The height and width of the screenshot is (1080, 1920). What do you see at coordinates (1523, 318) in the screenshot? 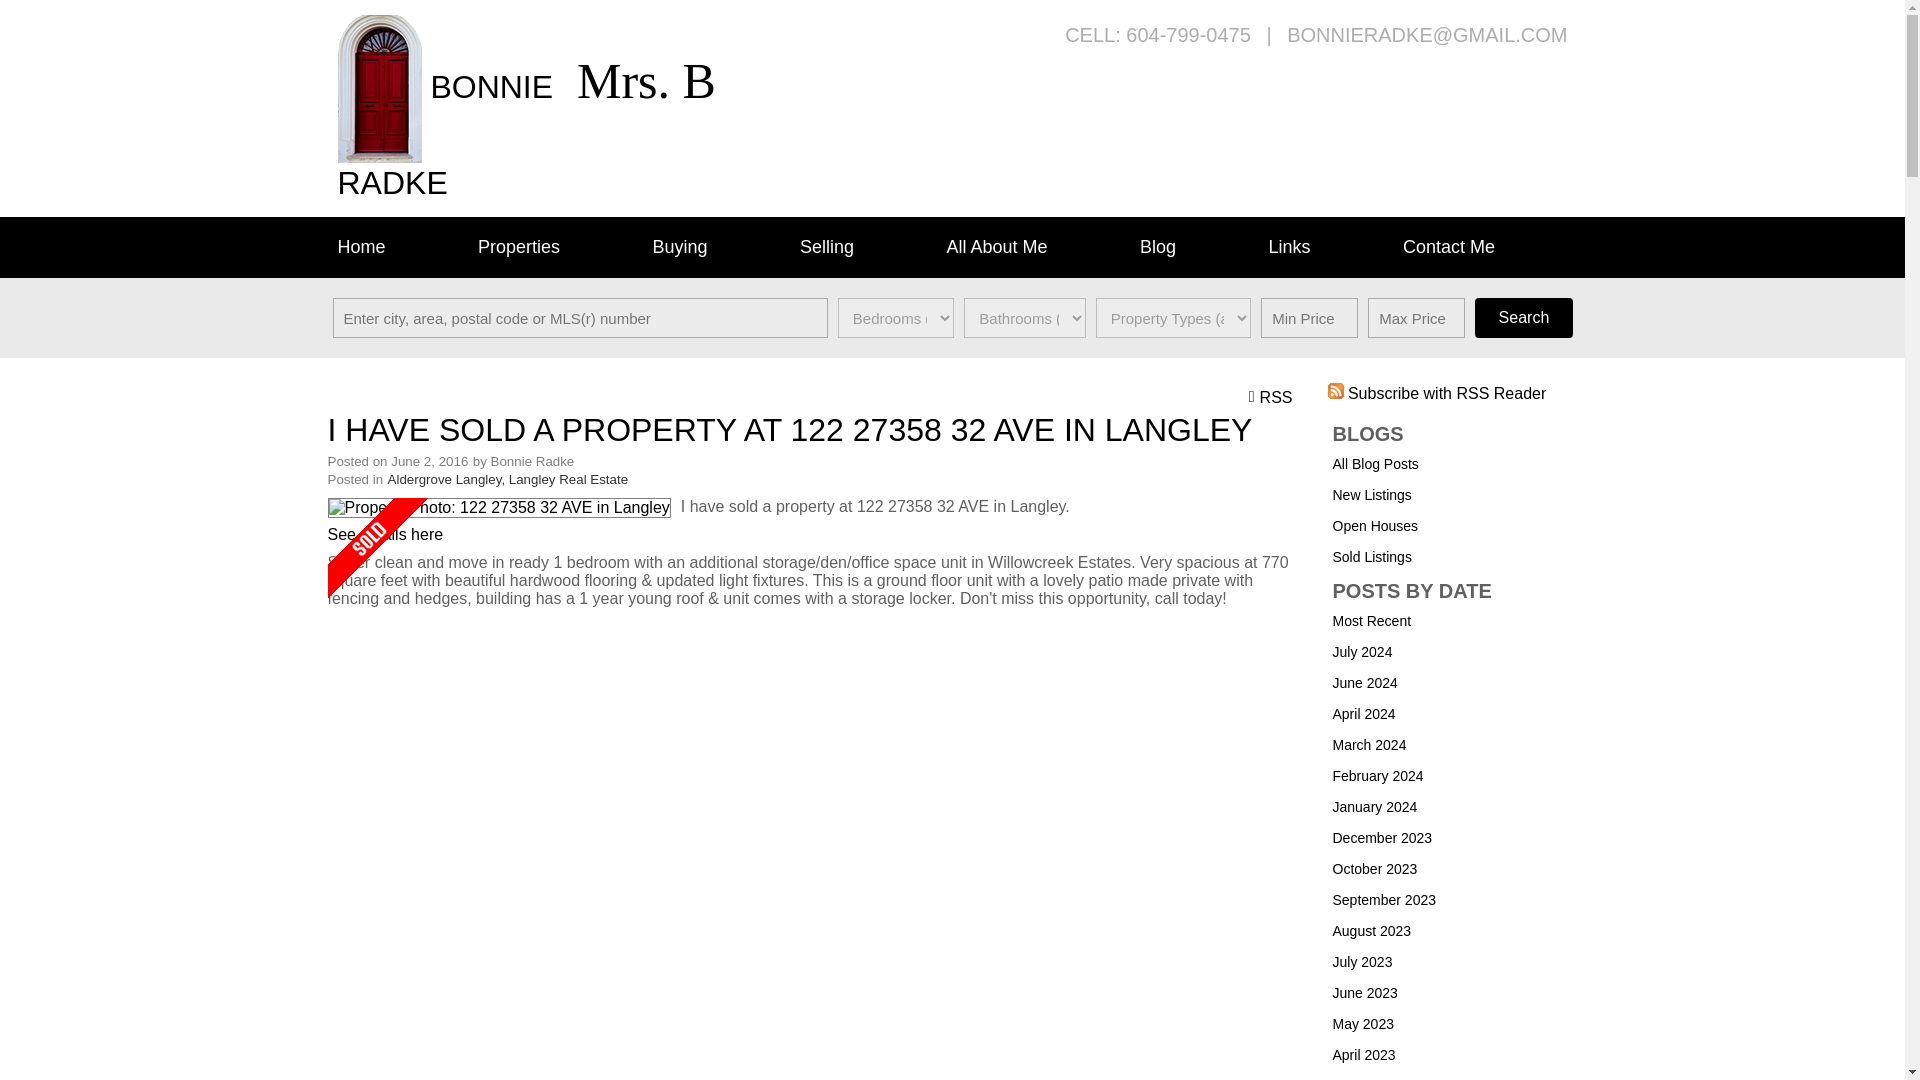
I see `Search` at bounding box center [1523, 318].